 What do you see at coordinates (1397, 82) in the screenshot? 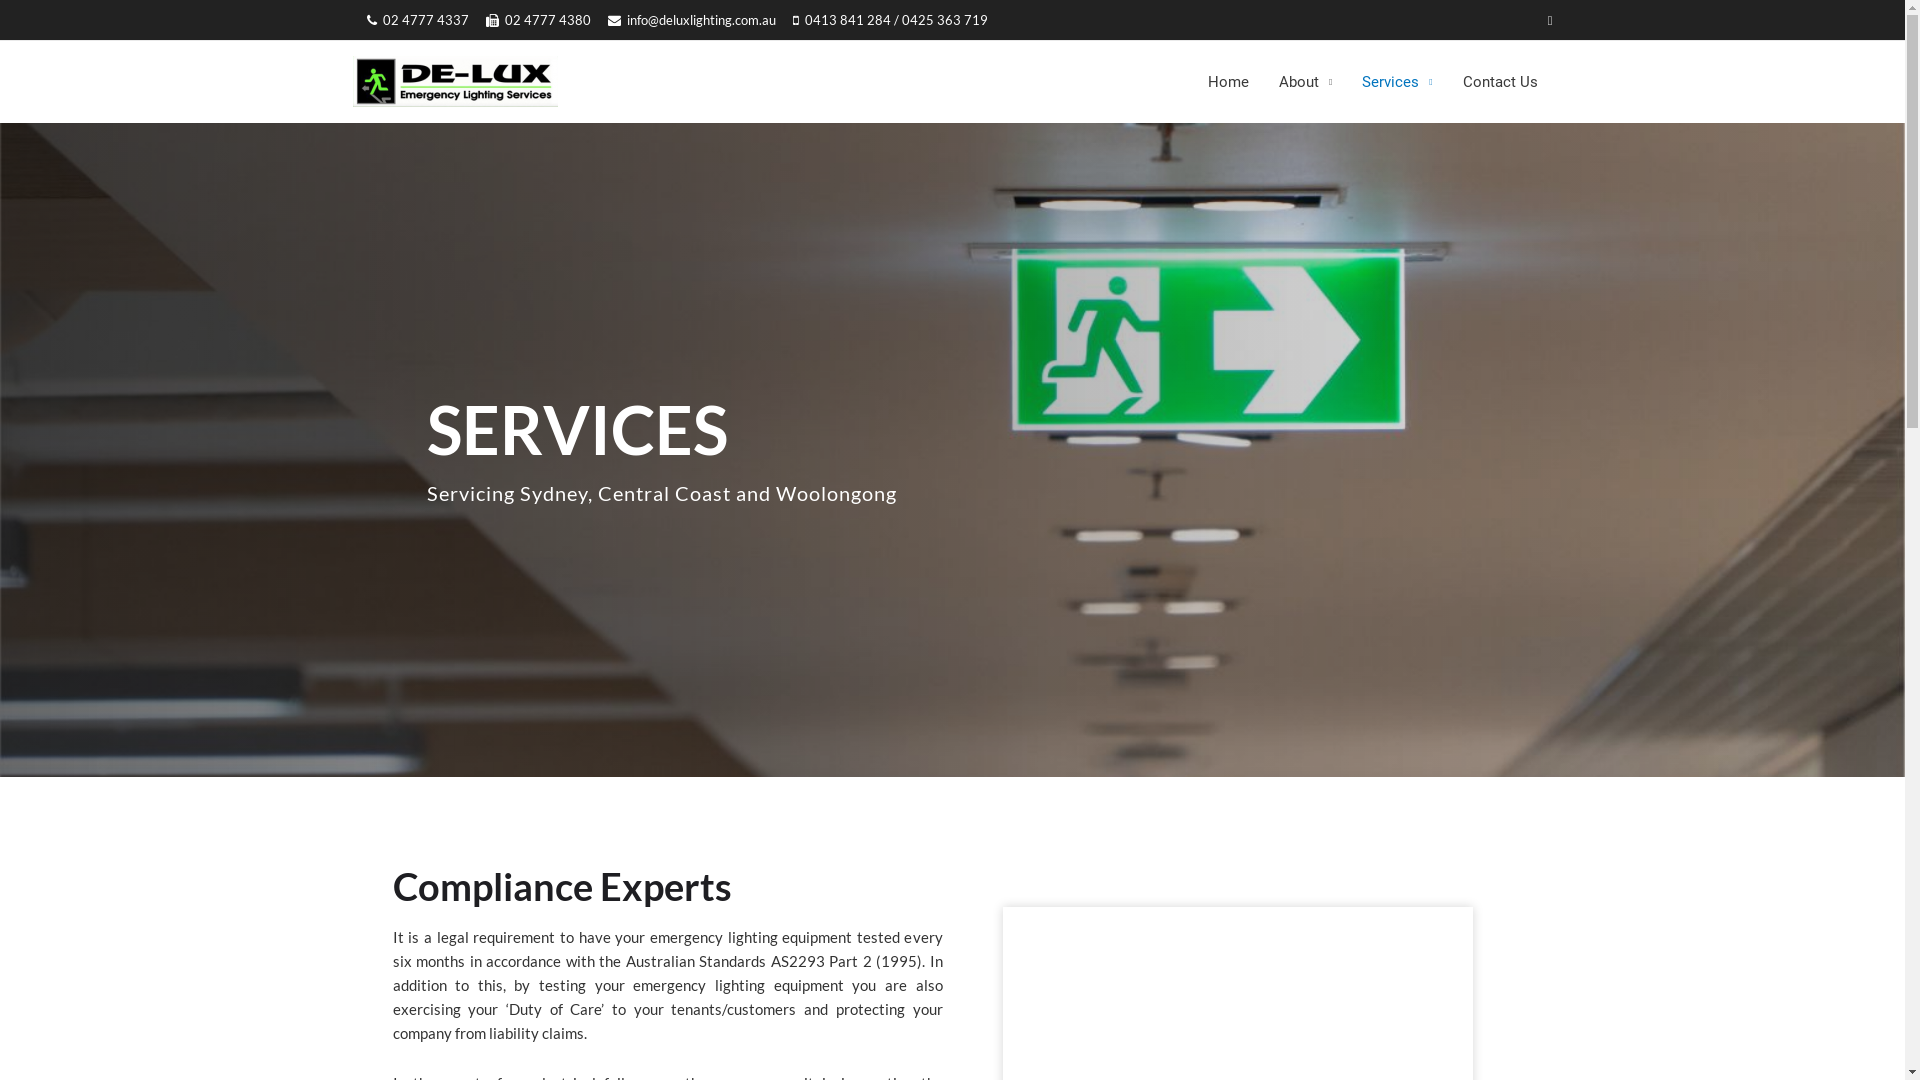
I see `Services` at bounding box center [1397, 82].